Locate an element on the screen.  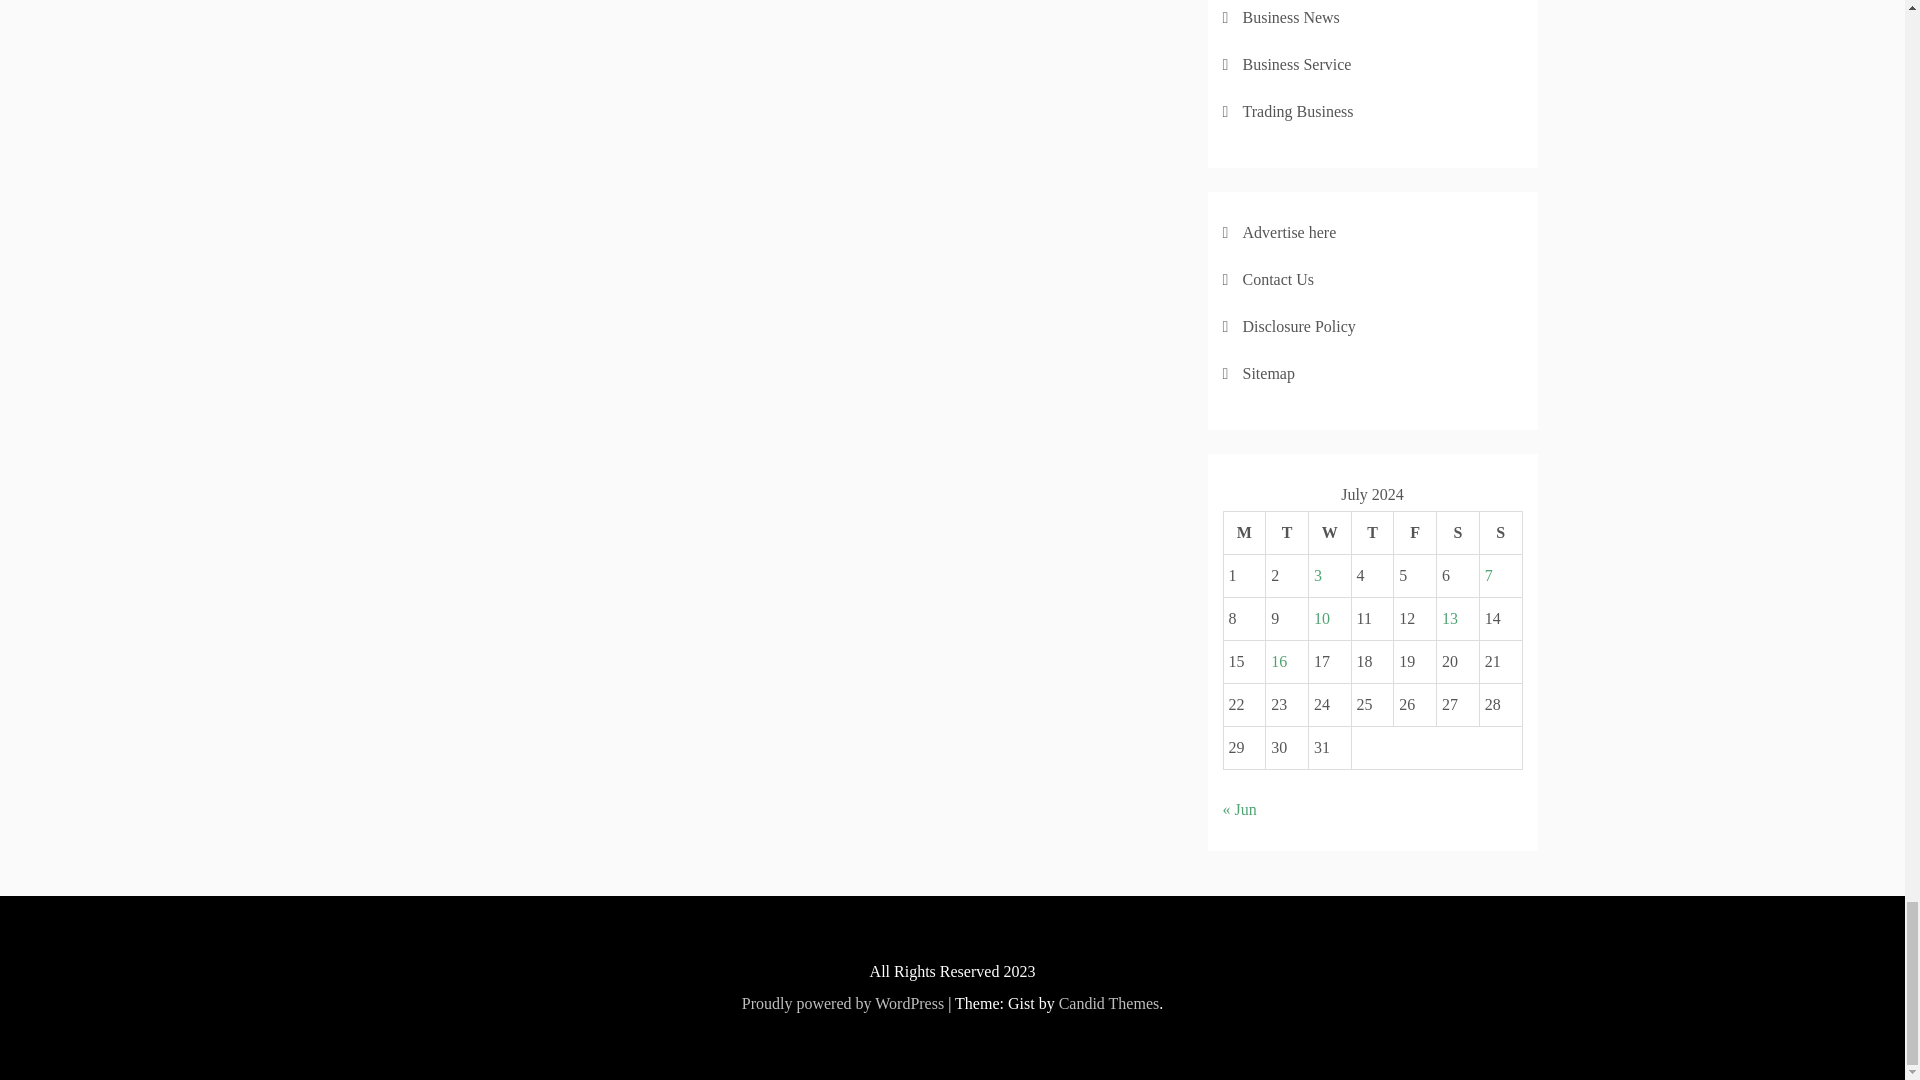
Friday is located at coordinates (1414, 532).